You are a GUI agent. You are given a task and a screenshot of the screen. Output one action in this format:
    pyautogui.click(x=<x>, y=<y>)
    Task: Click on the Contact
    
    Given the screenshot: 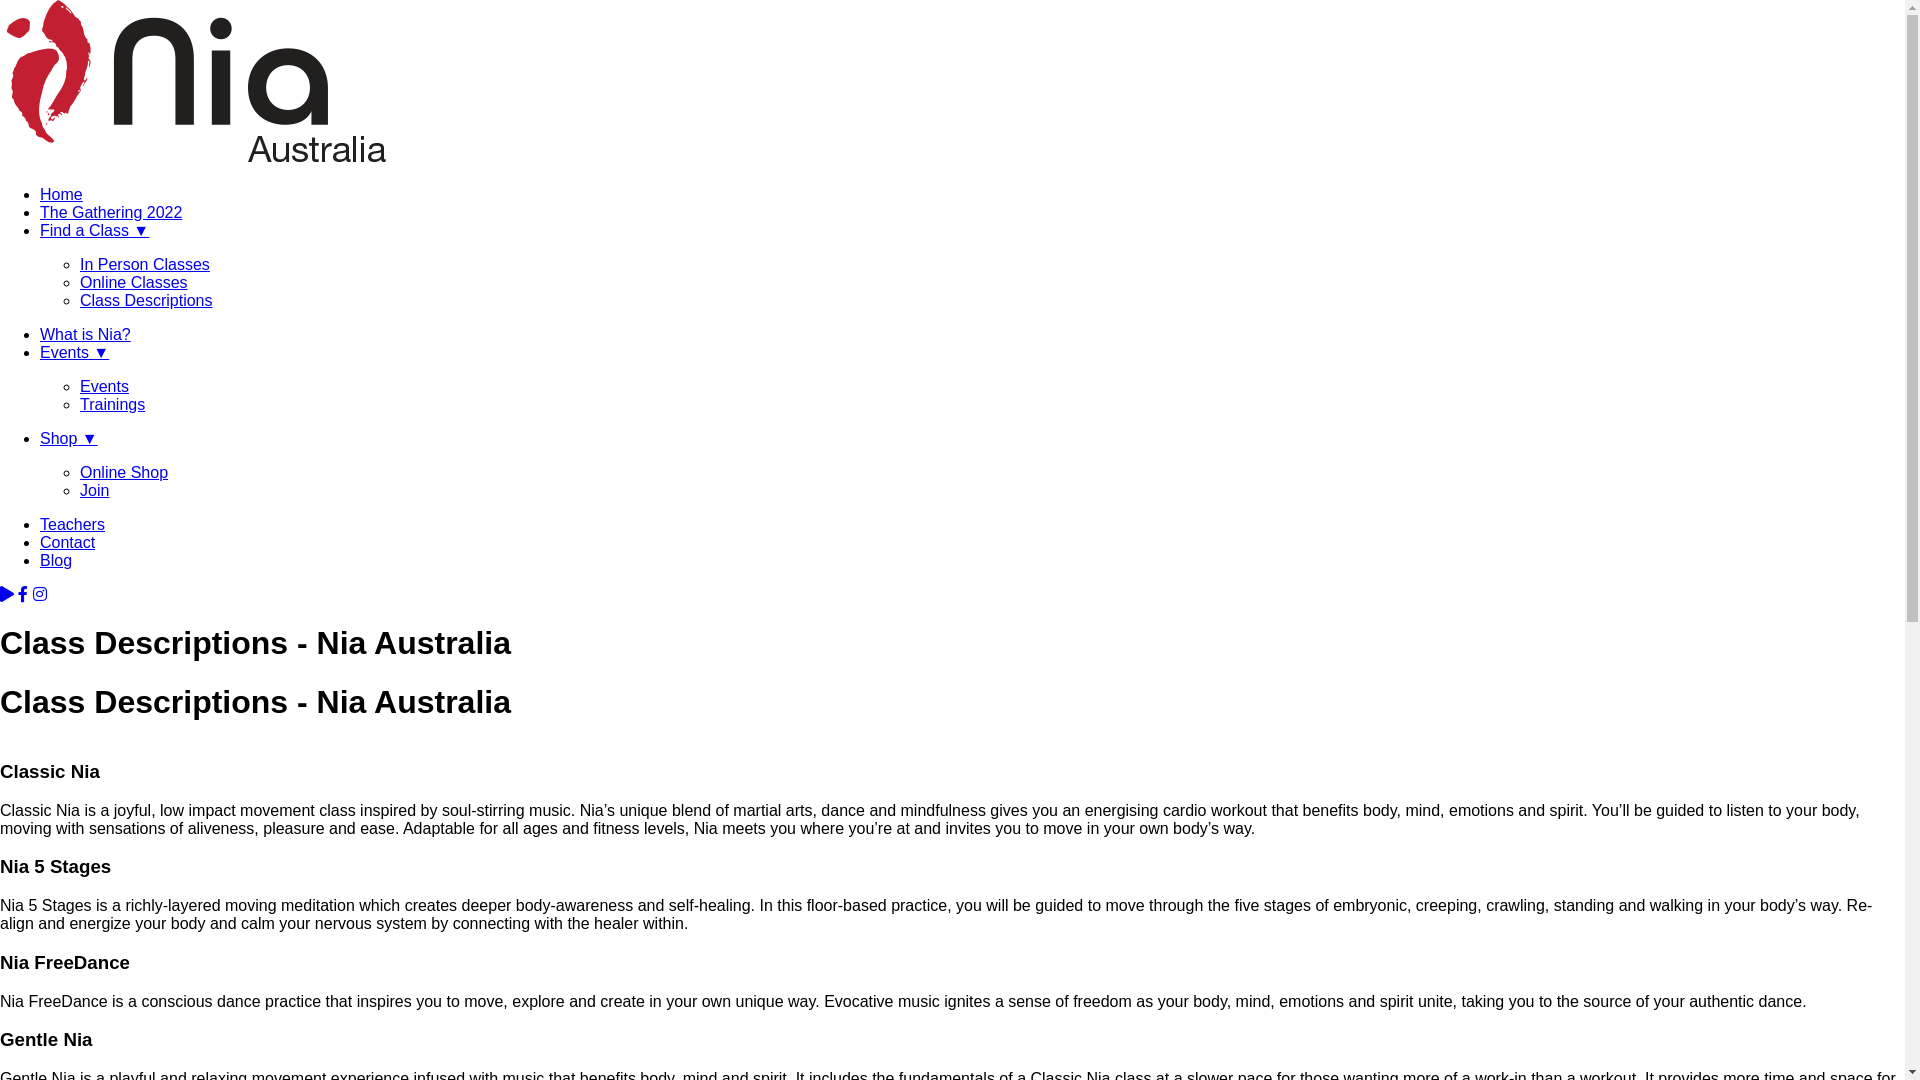 What is the action you would take?
    pyautogui.click(x=68, y=542)
    